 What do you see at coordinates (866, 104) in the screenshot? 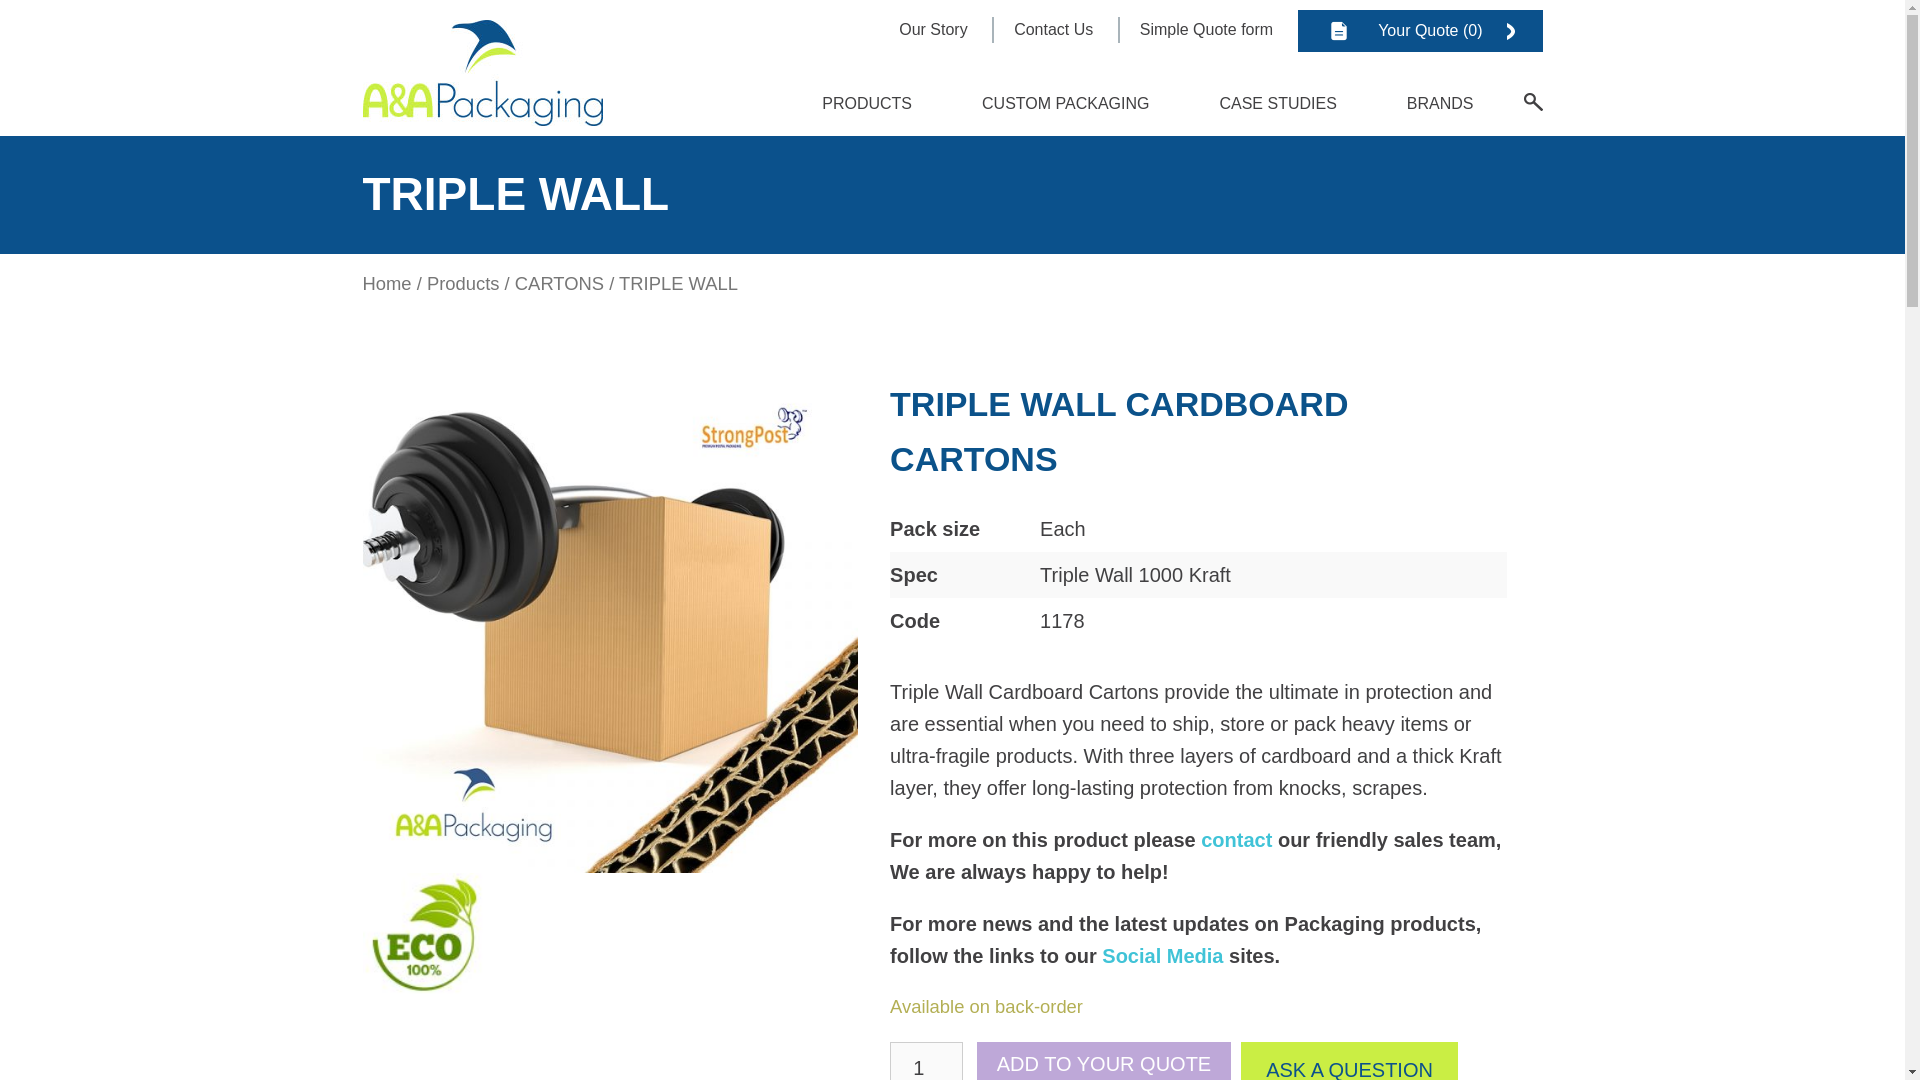
I see `PRODUCTS` at bounding box center [866, 104].